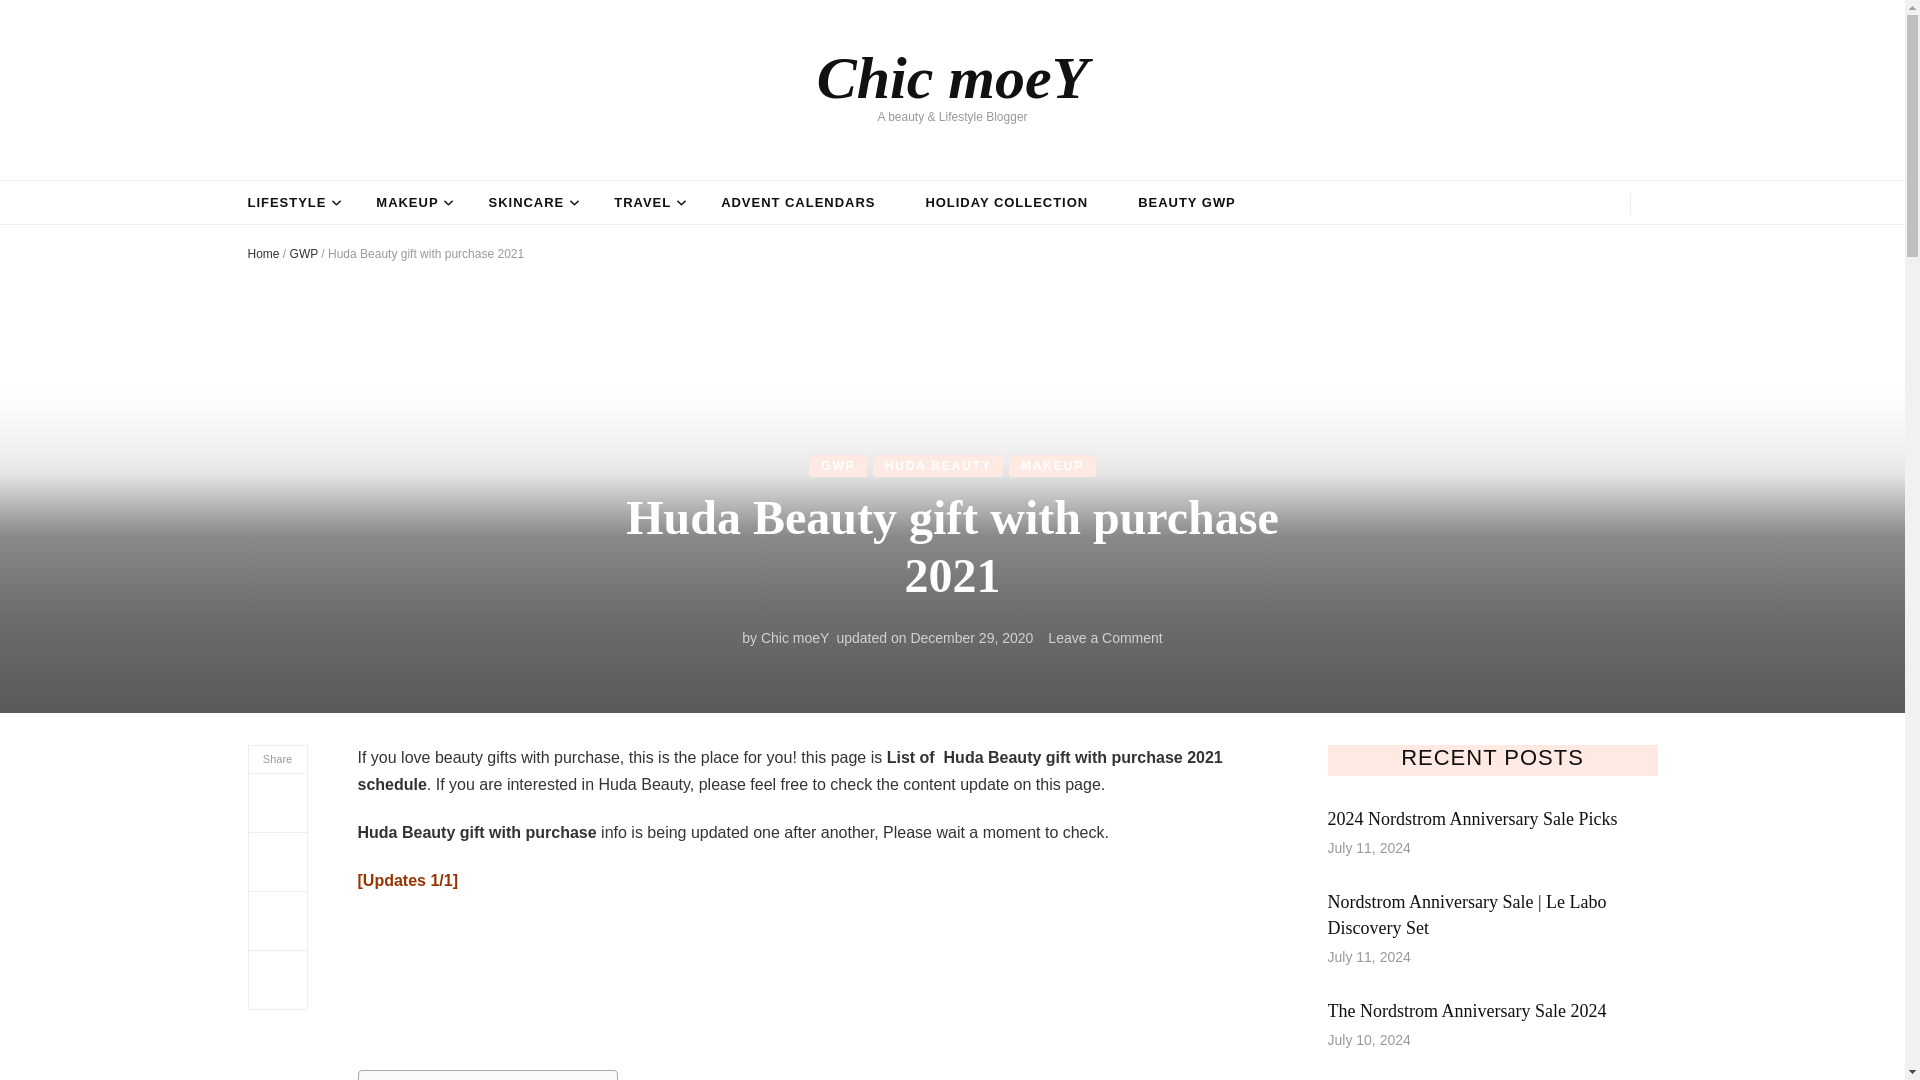 This screenshot has height=1080, width=1920. What do you see at coordinates (1052, 466) in the screenshot?
I see `HUDA BEAUTY` at bounding box center [1052, 466].